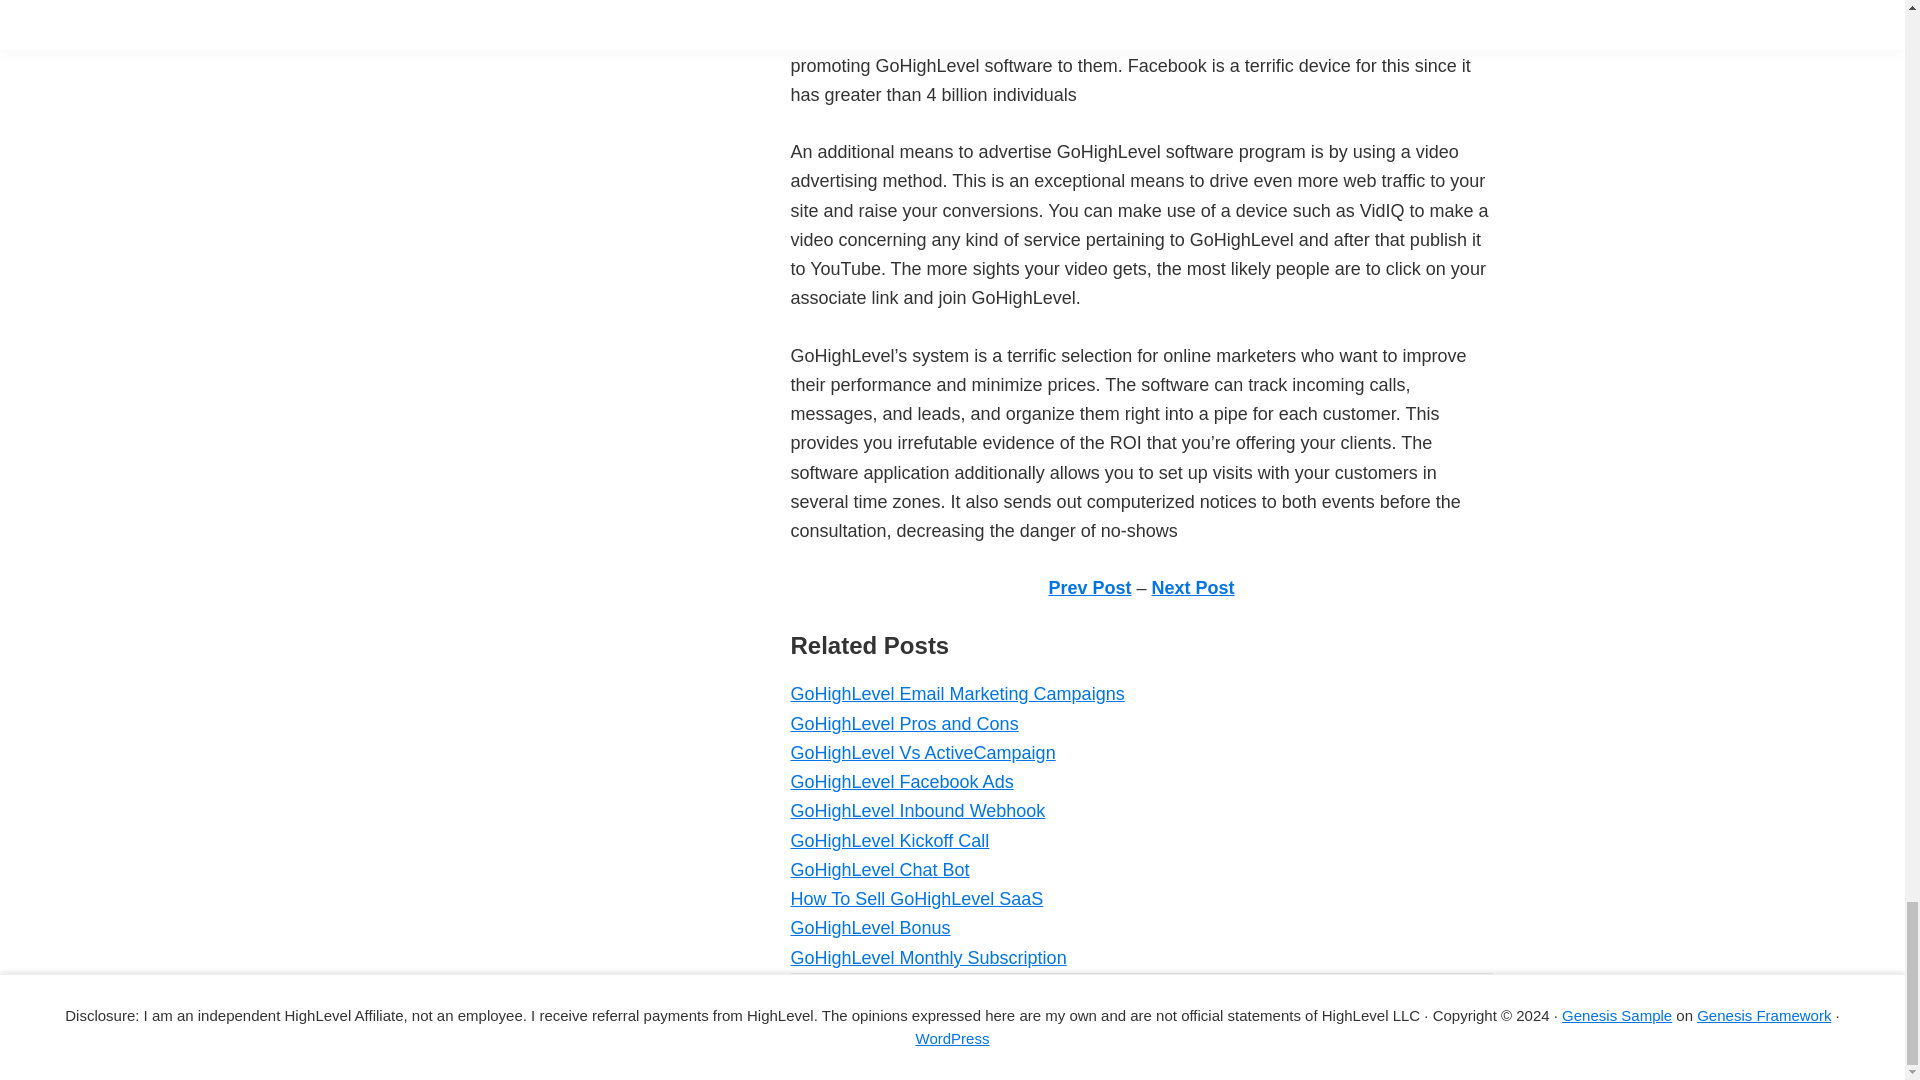 This screenshot has height=1080, width=1920. What do you see at coordinates (901, 782) in the screenshot?
I see `GoHighLevel Facebook Ads` at bounding box center [901, 782].